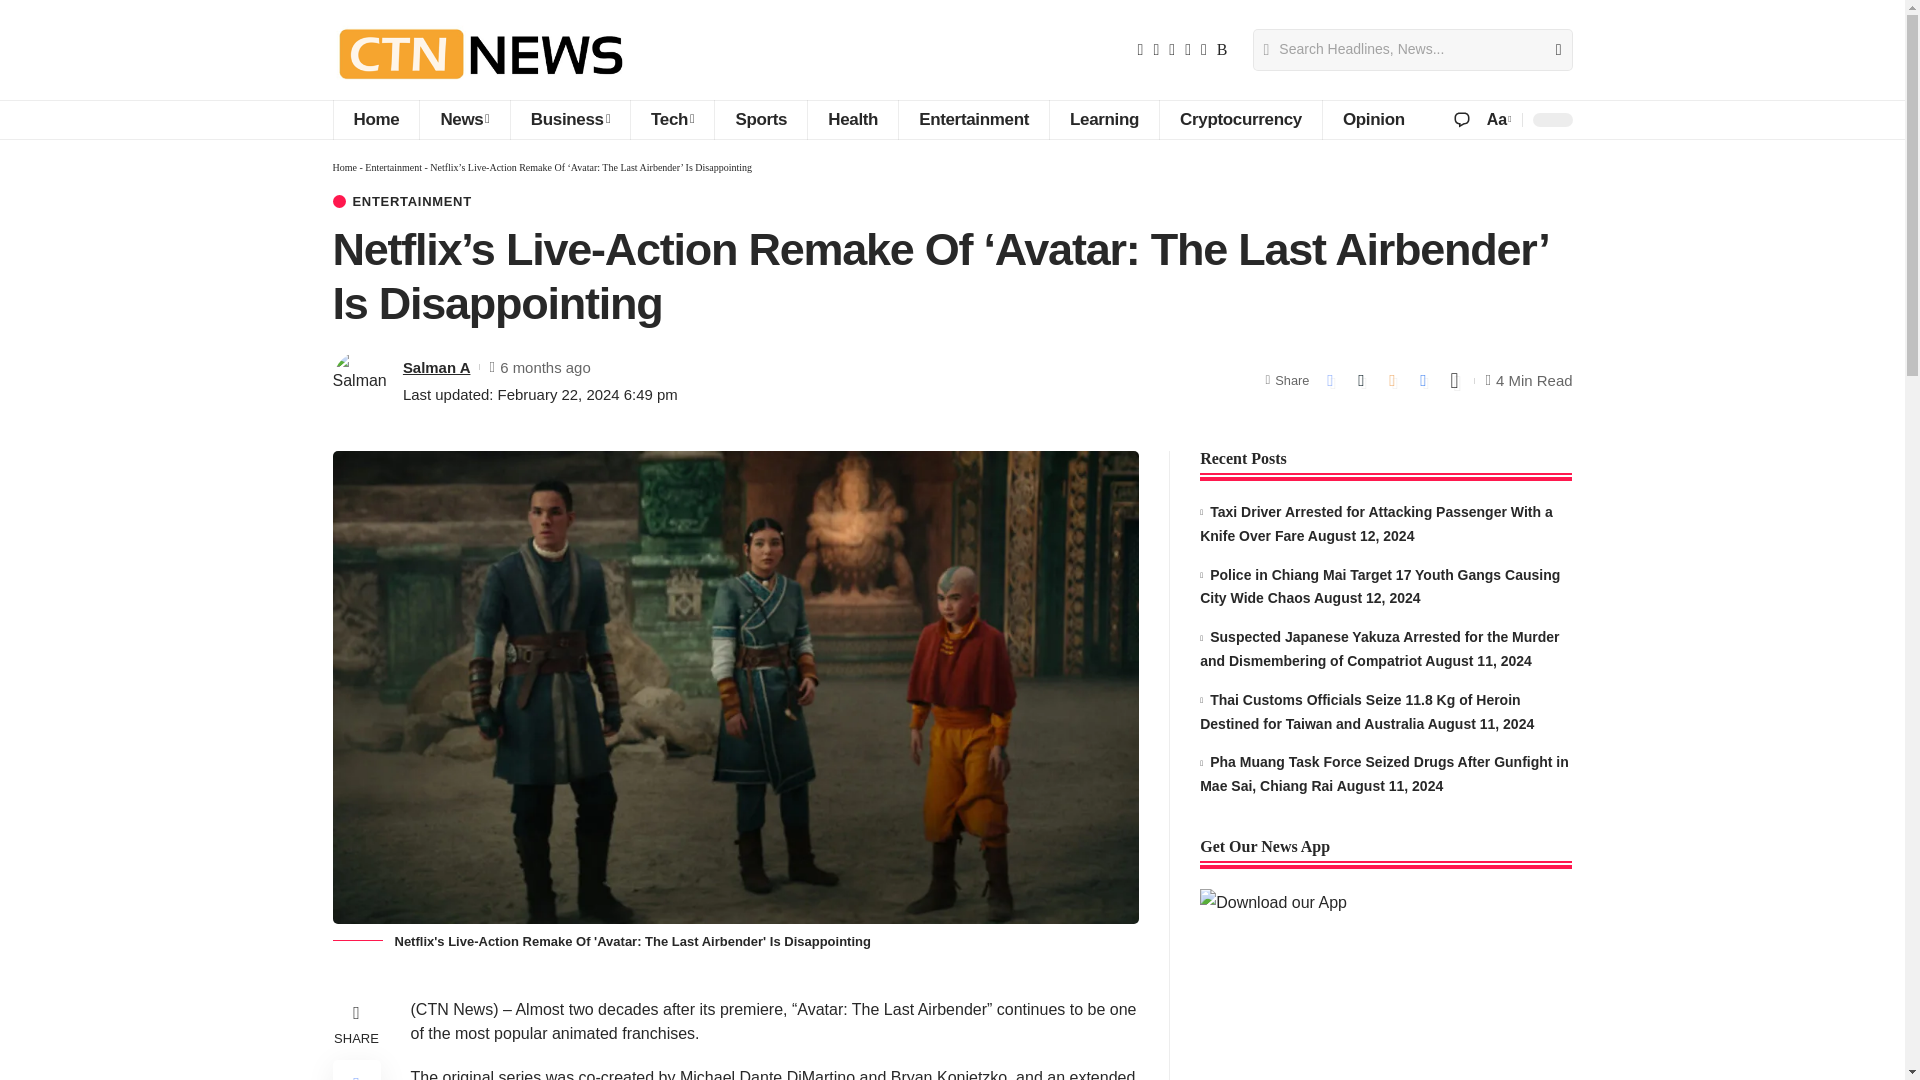  What do you see at coordinates (760, 120) in the screenshot?
I see `Sports` at bounding box center [760, 120].